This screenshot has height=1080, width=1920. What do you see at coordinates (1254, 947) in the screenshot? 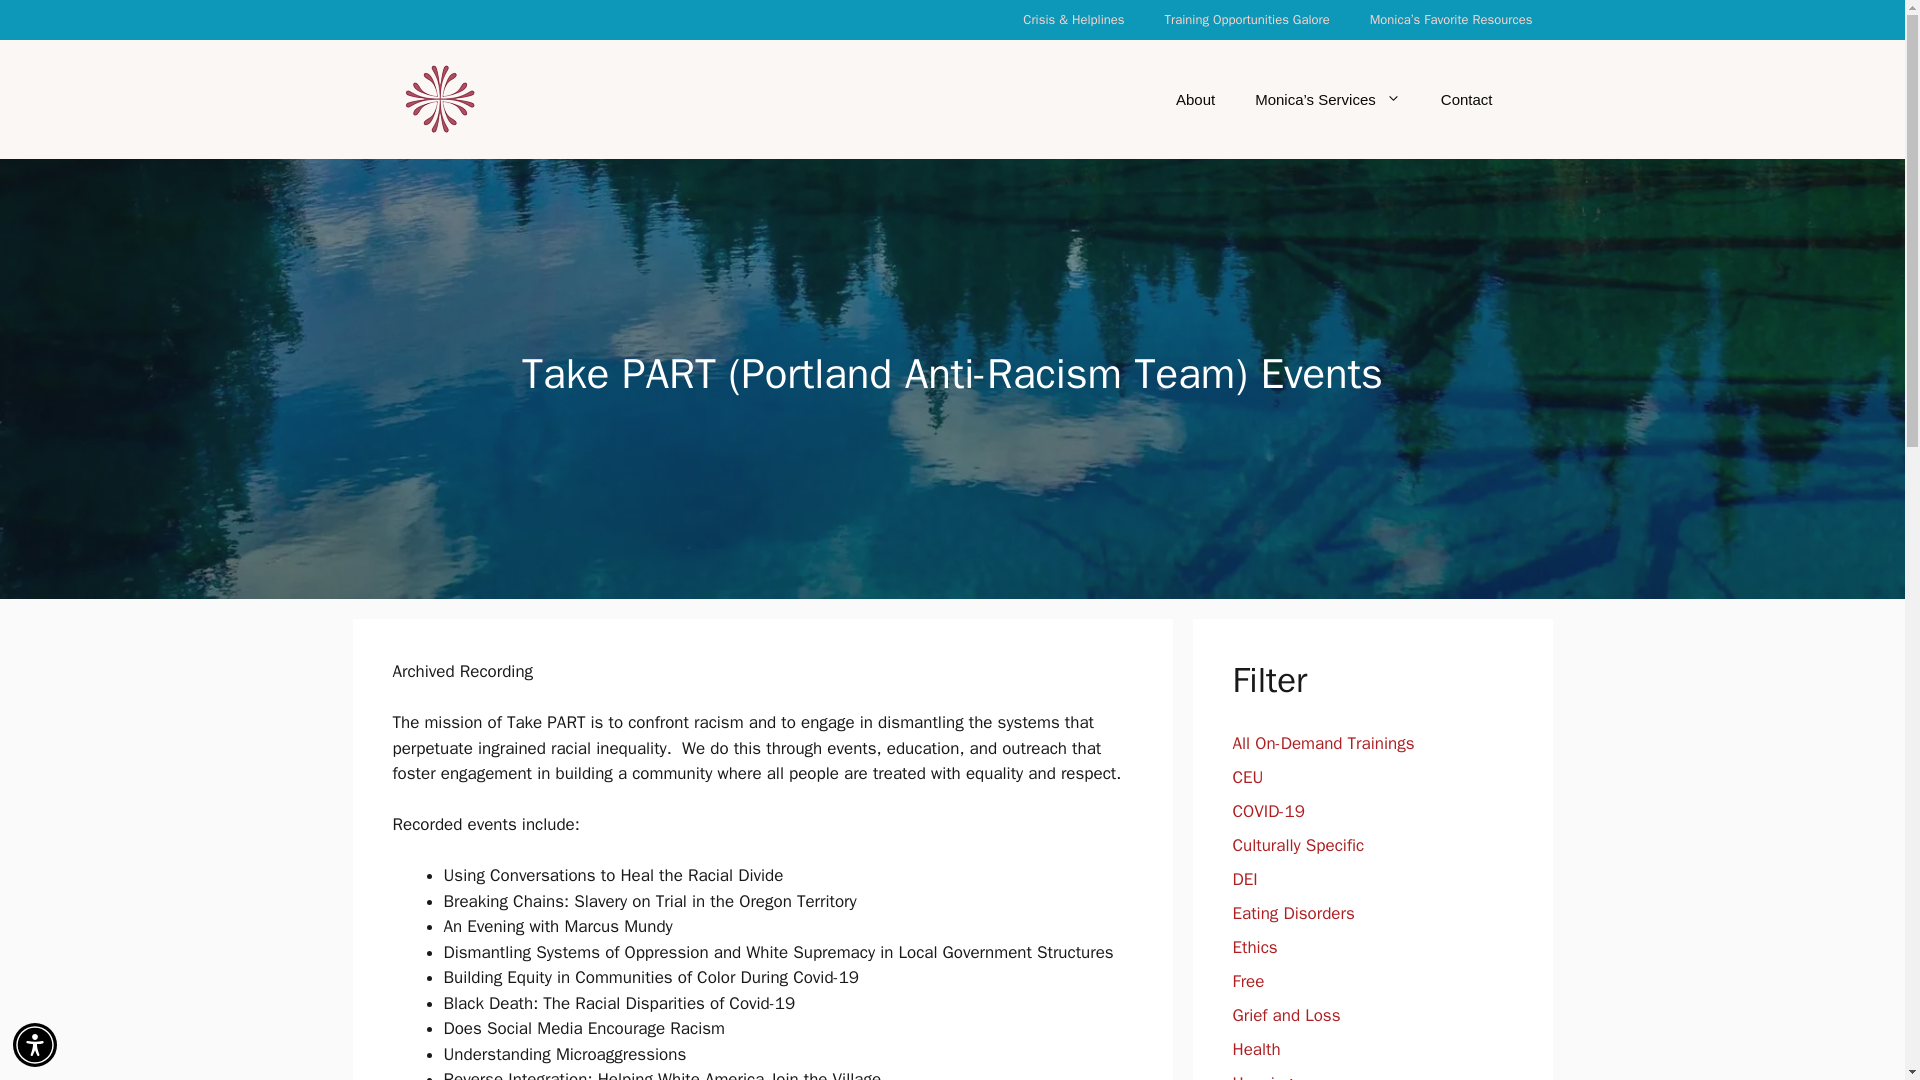
I see `Ethics` at bounding box center [1254, 947].